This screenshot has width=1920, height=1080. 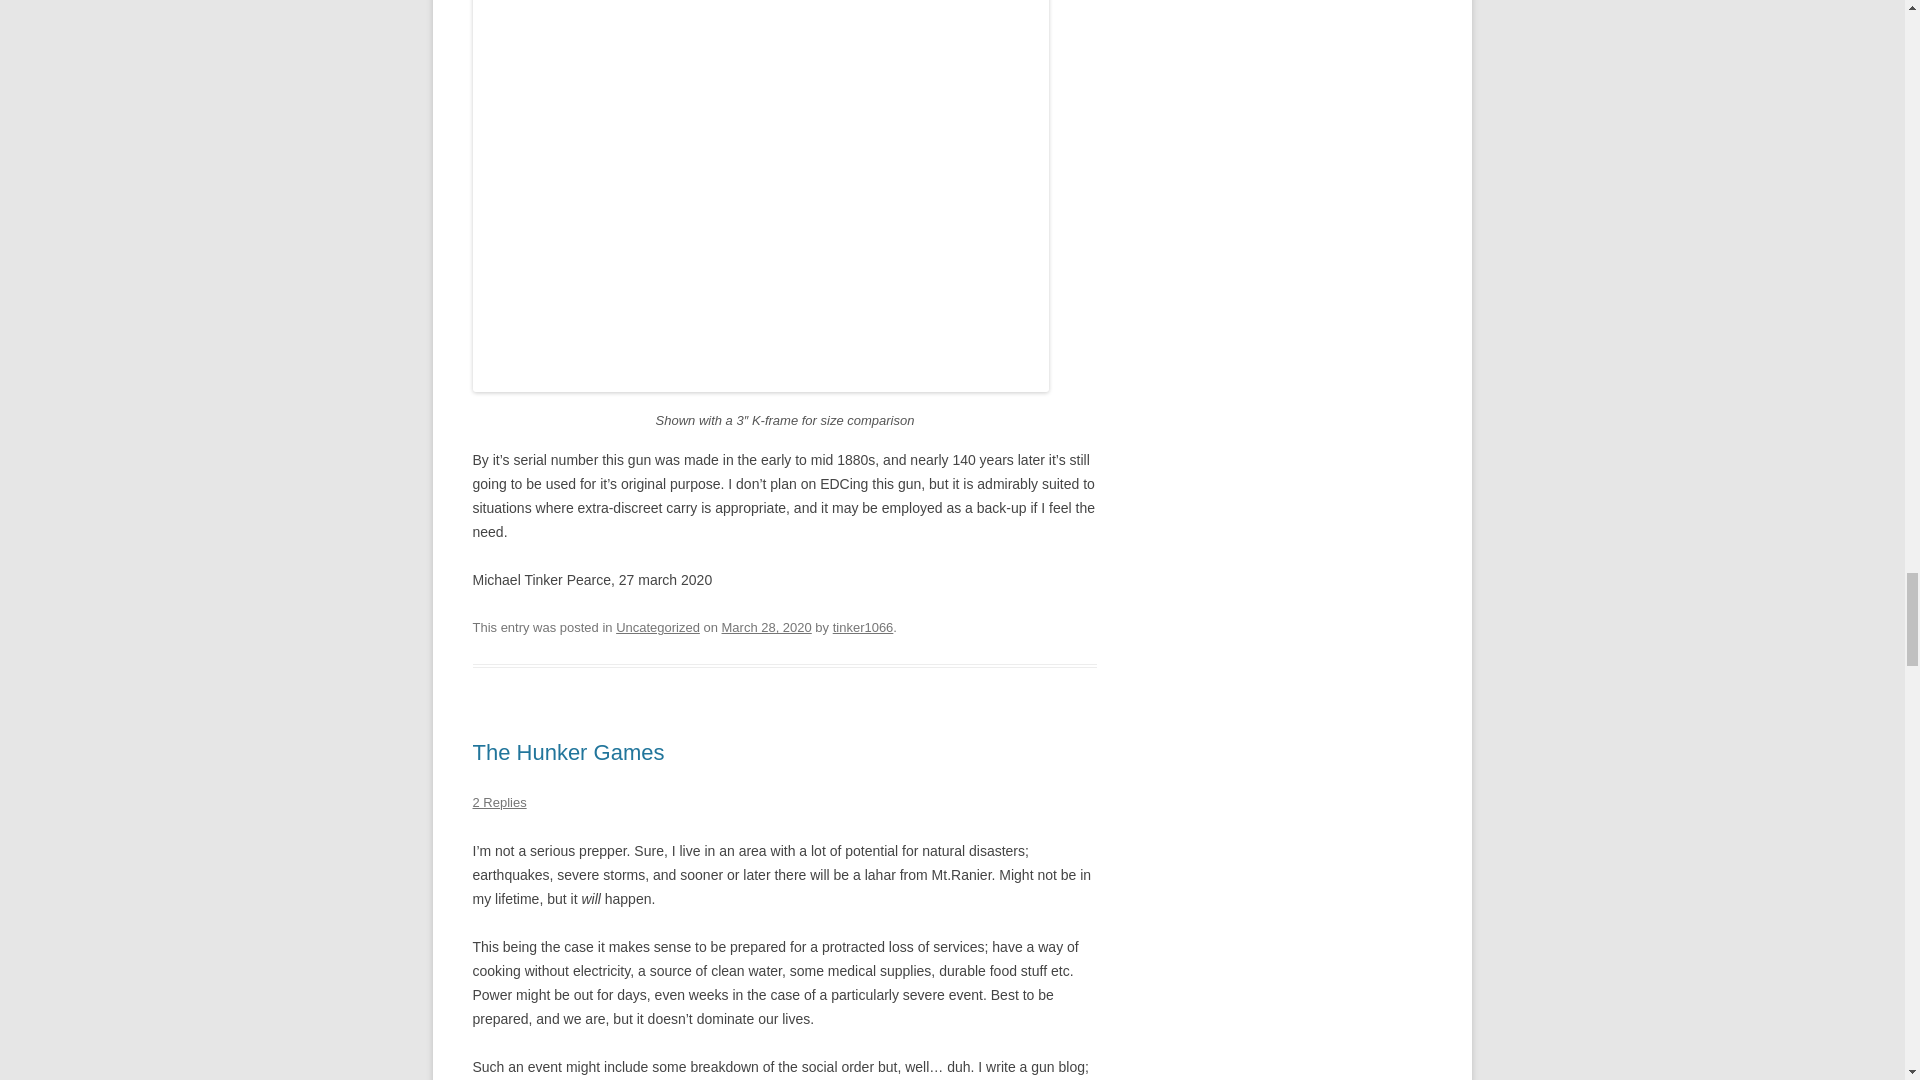 What do you see at coordinates (766, 627) in the screenshot?
I see `March 28, 2020` at bounding box center [766, 627].